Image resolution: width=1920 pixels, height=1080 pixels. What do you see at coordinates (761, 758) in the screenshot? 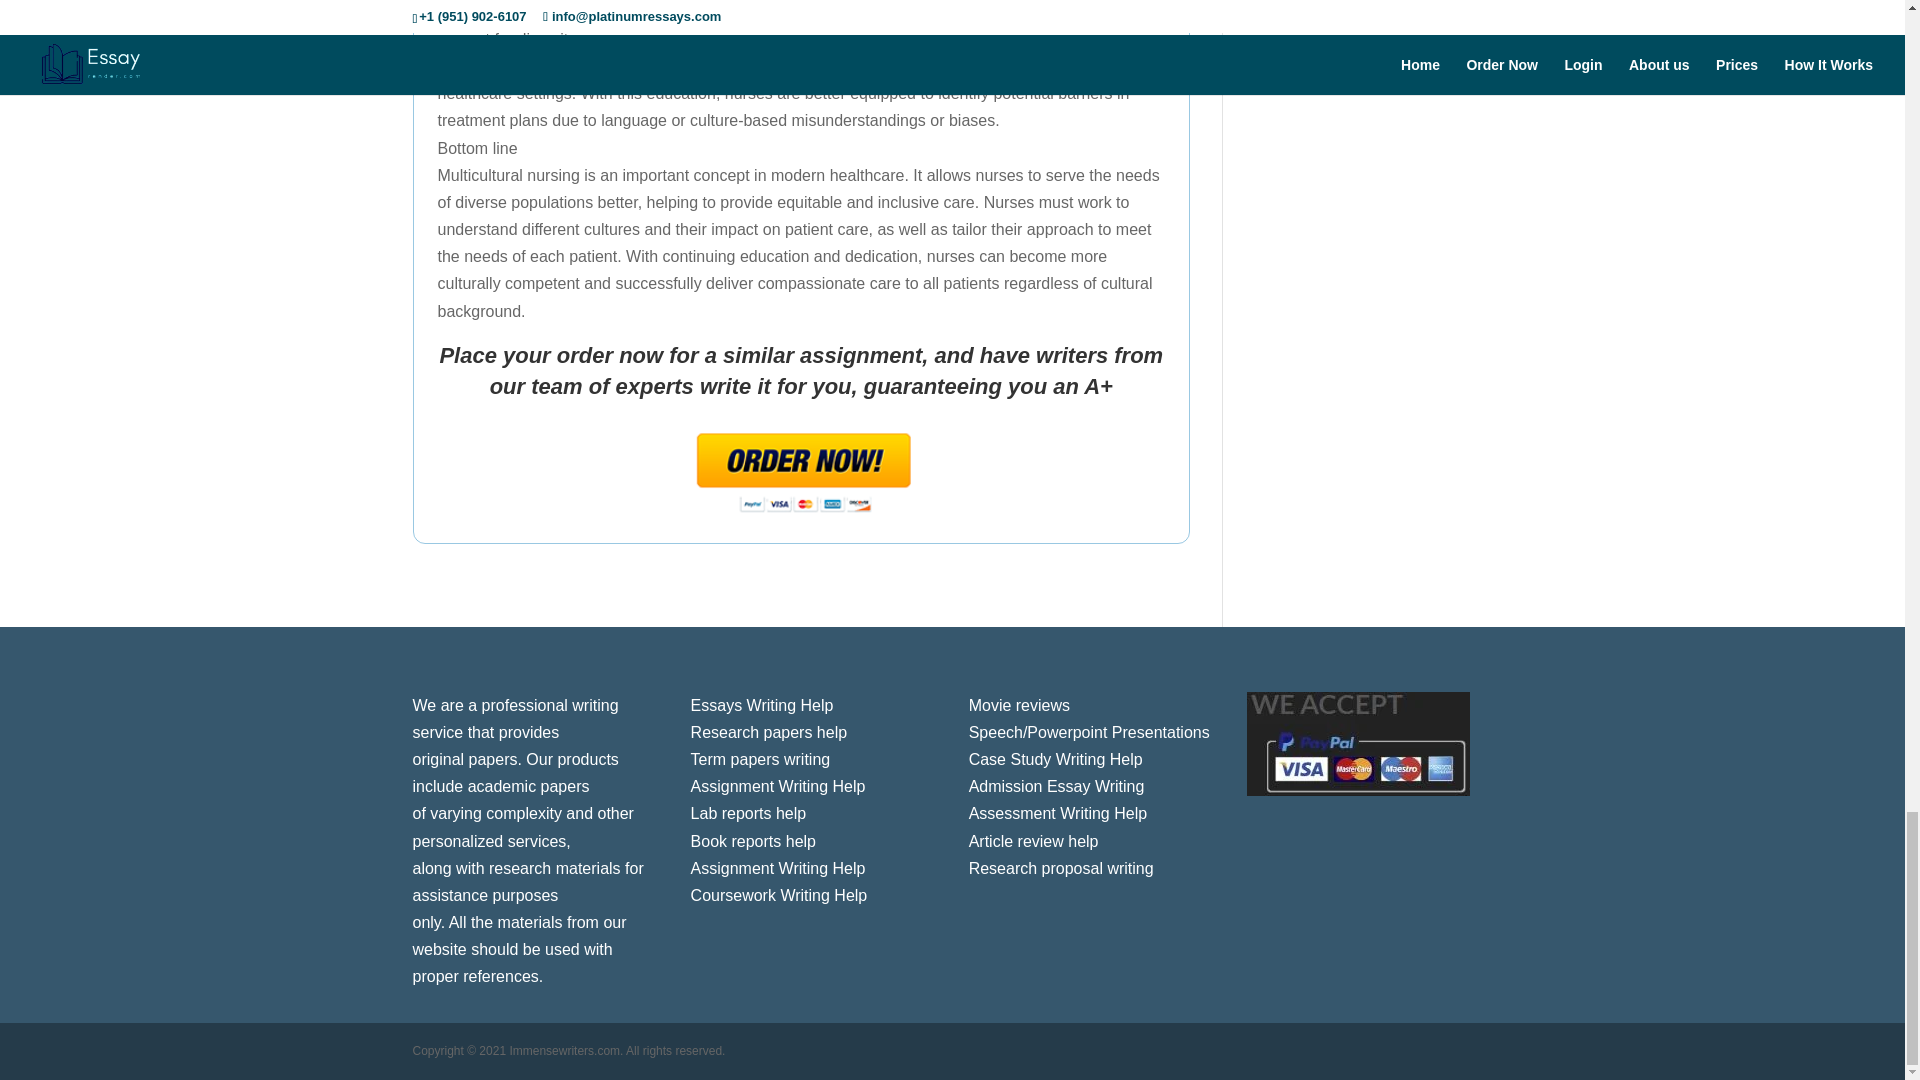
I see `Term papers writing` at bounding box center [761, 758].